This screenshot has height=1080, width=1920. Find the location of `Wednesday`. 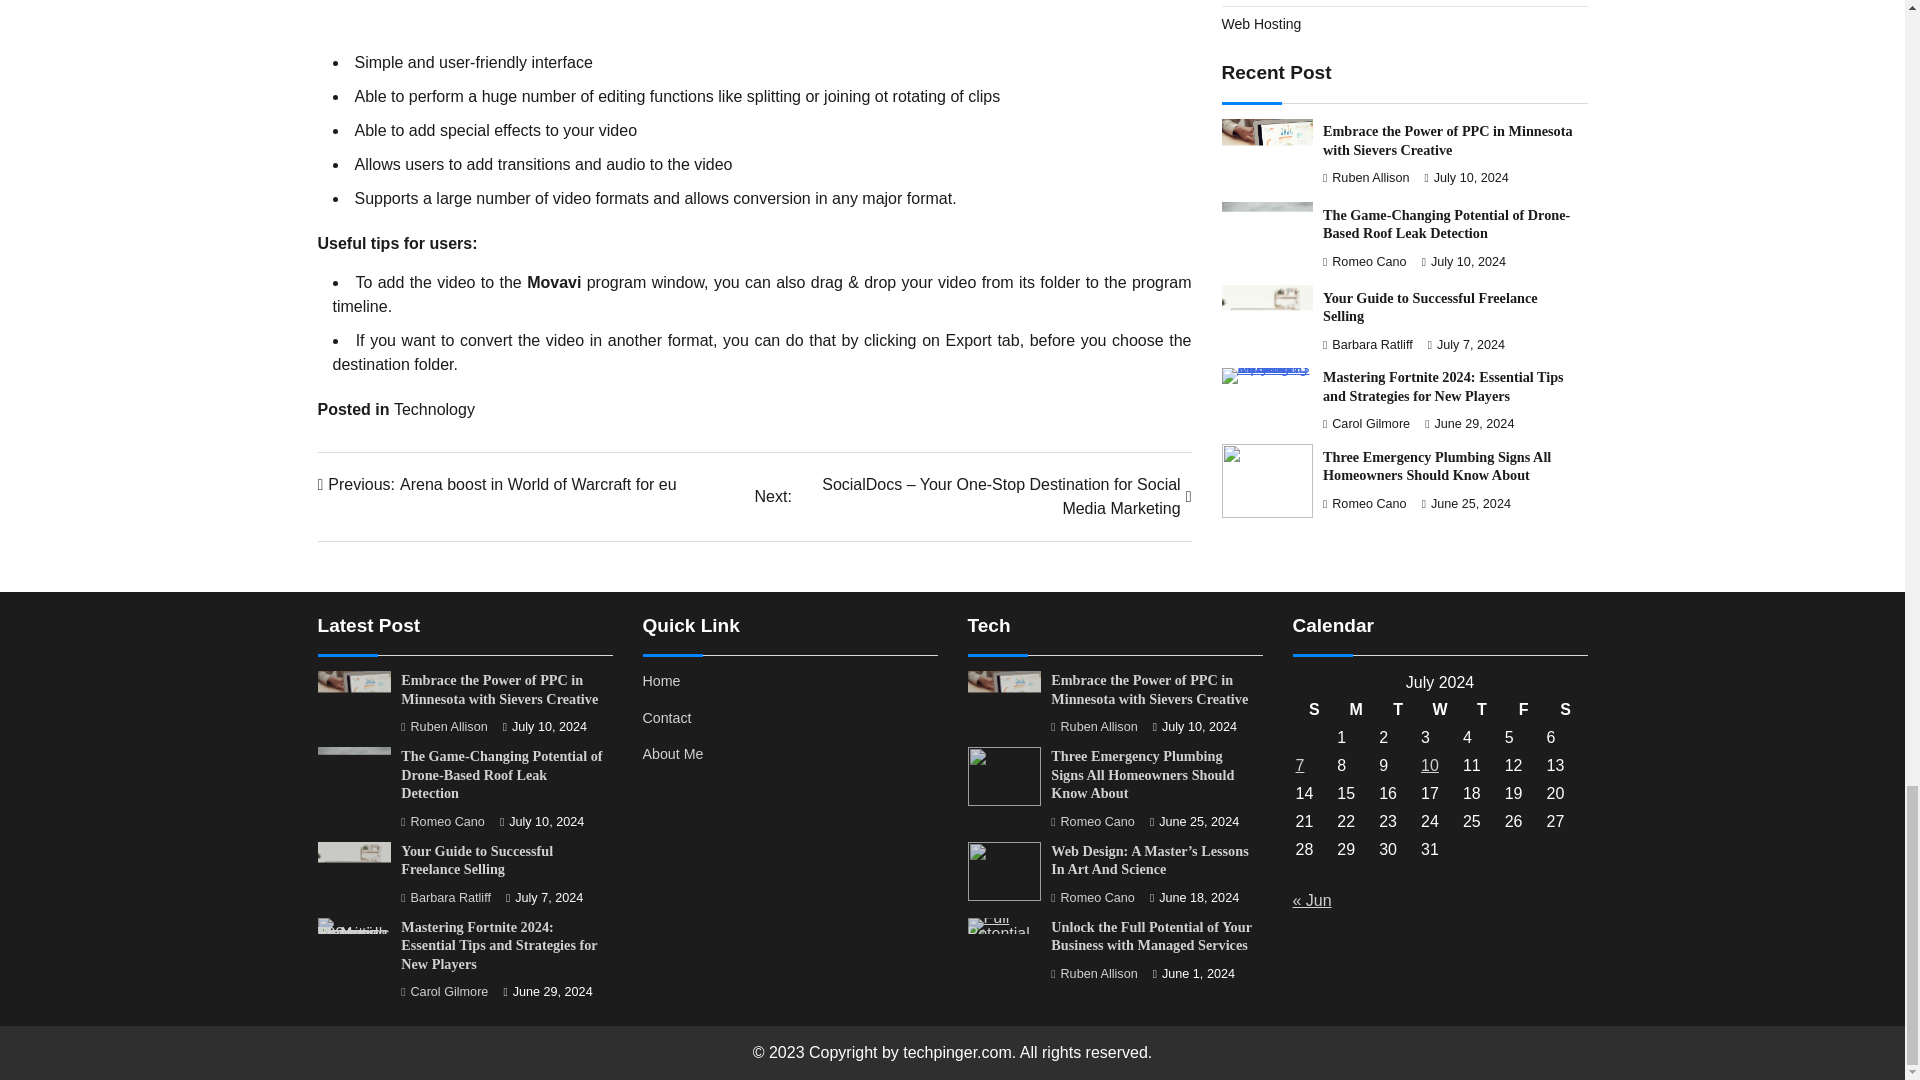

Wednesday is located at coordinates (498, 484).